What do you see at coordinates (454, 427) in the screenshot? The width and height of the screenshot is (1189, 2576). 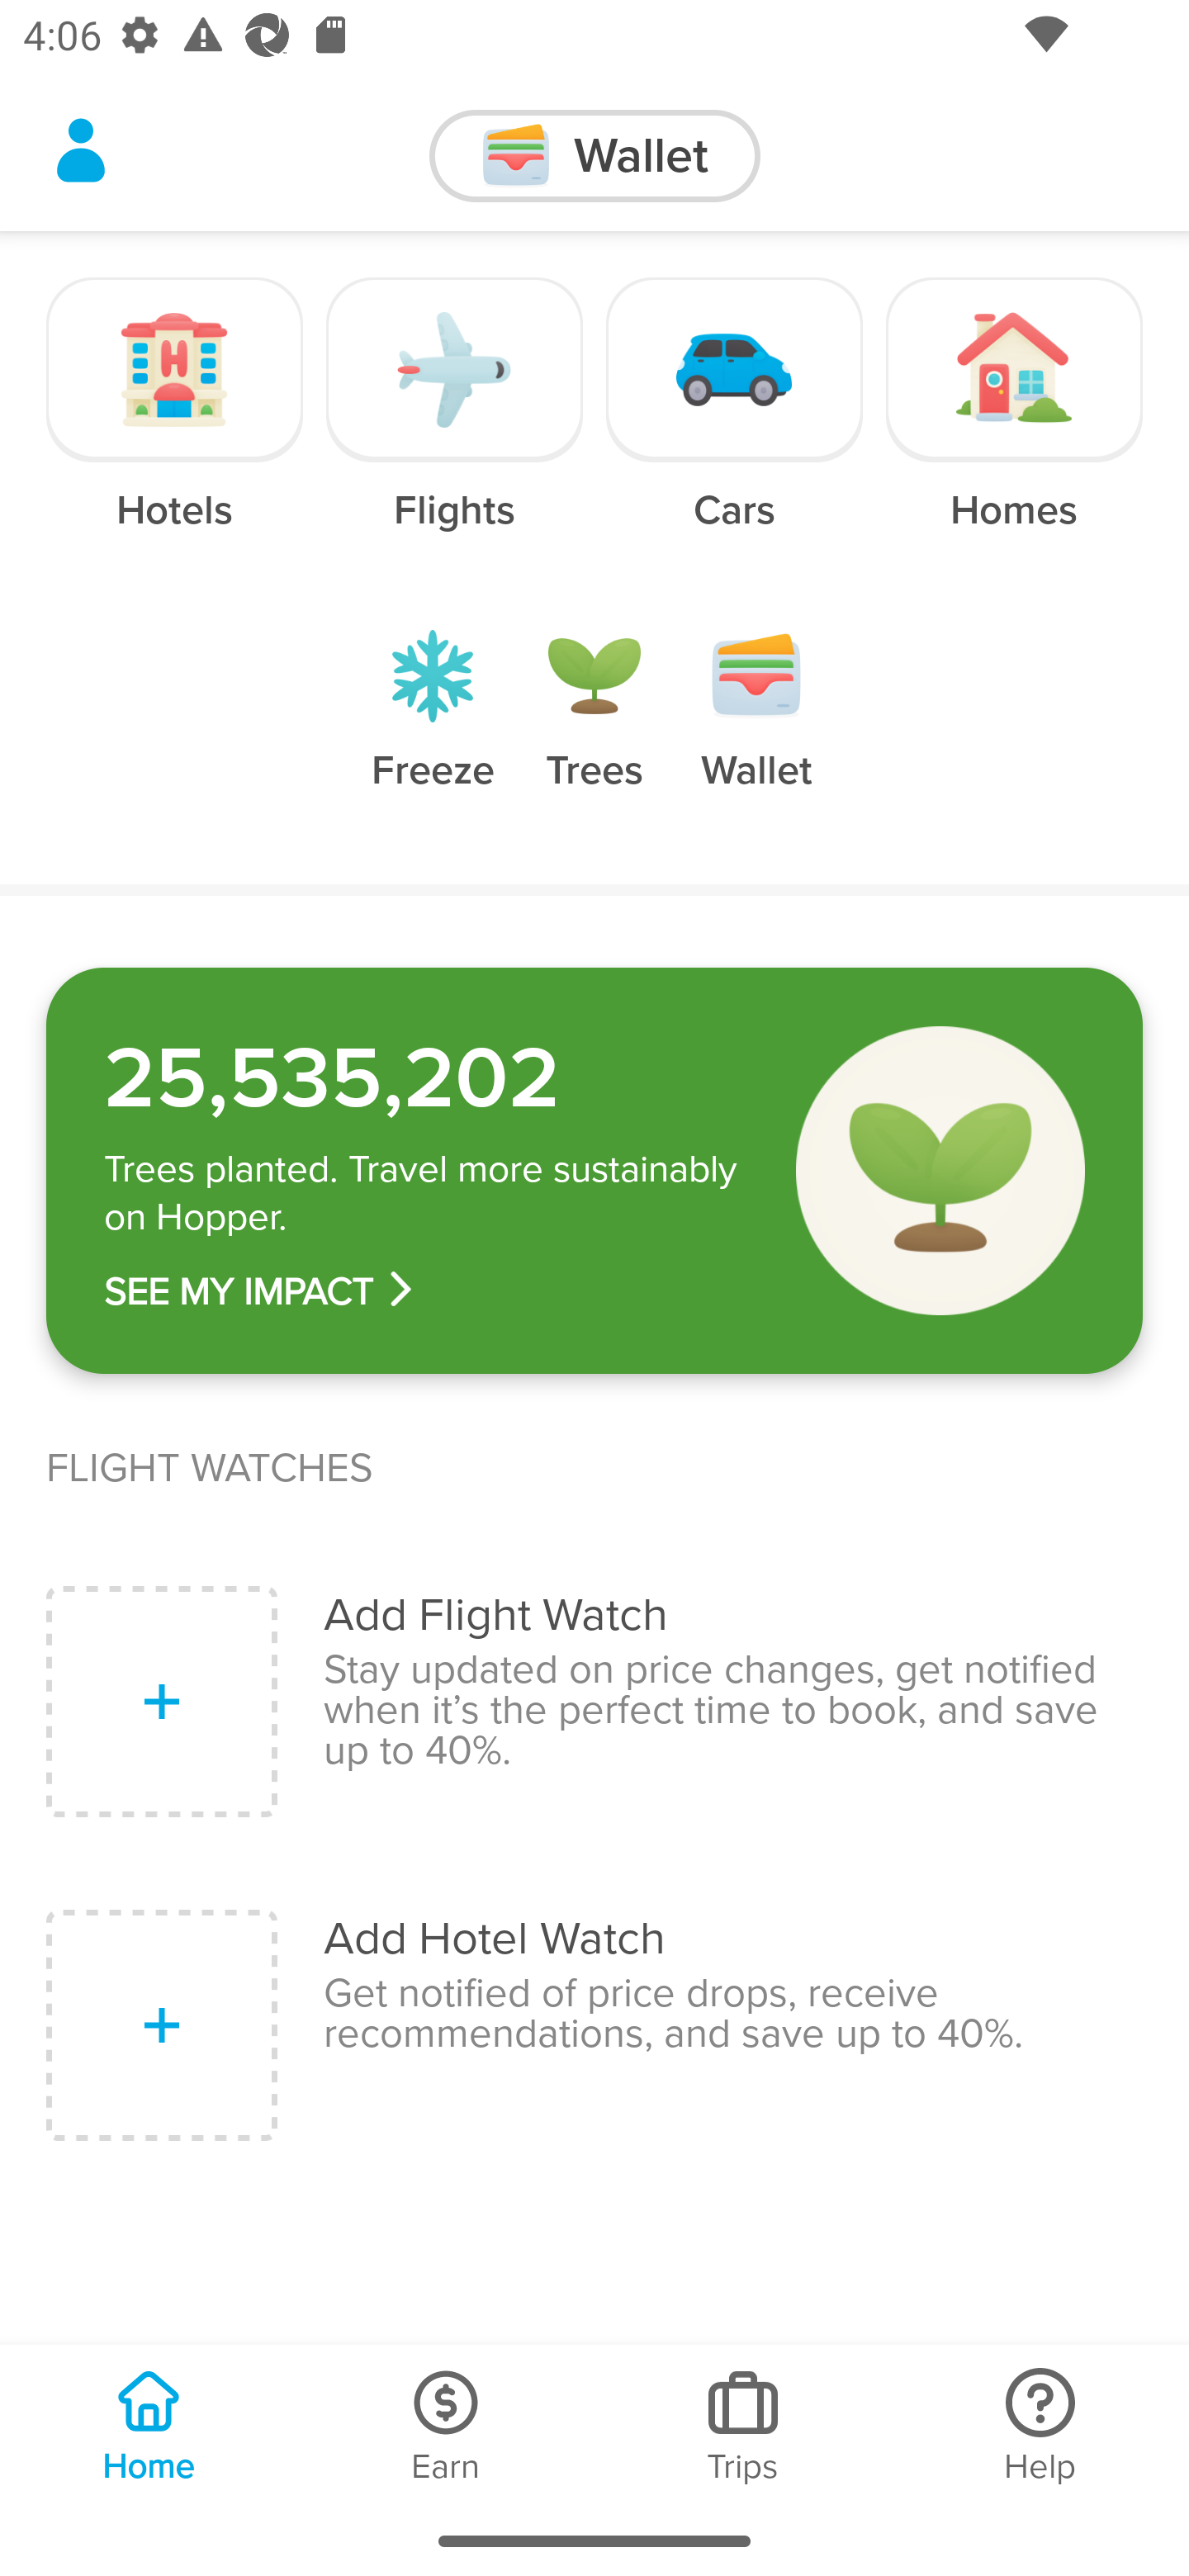 I see `Flights` at bounding box center [454, 427].